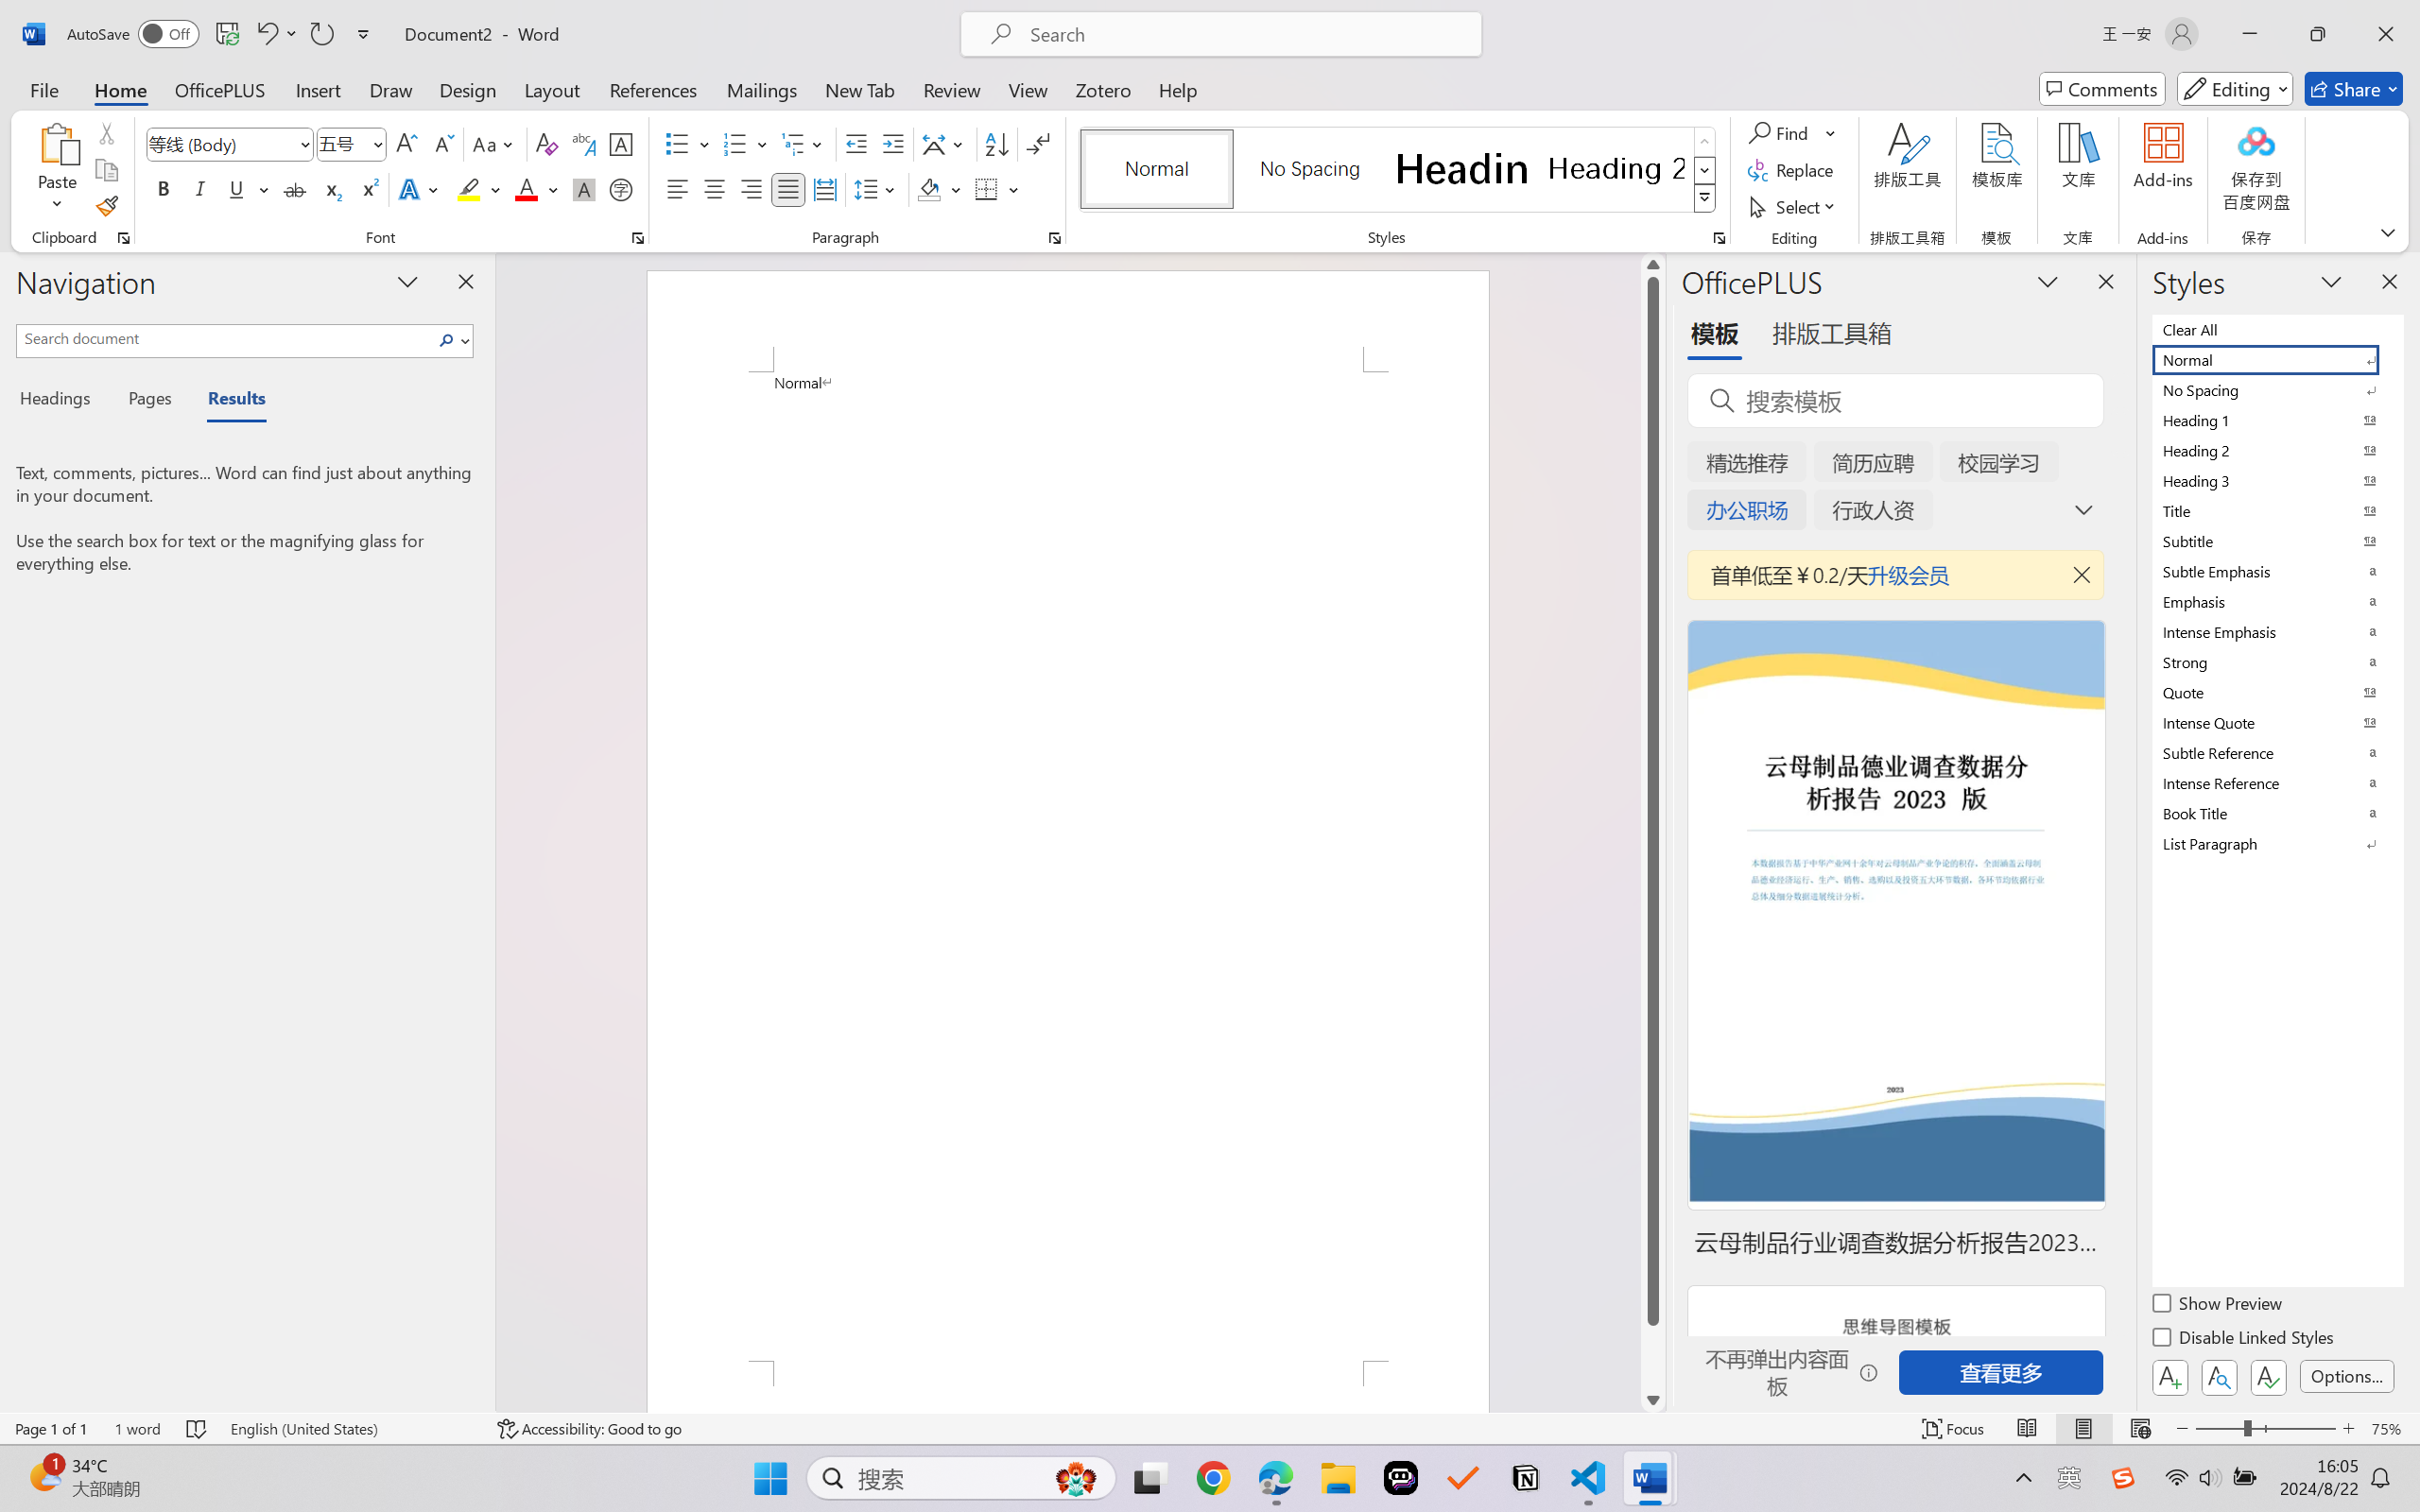 This screenshot has height=1512, width=2420. What do you see at coordinates (537, 189) in the screenshot?
I see `Font Color` at bounding box center [537, 189].